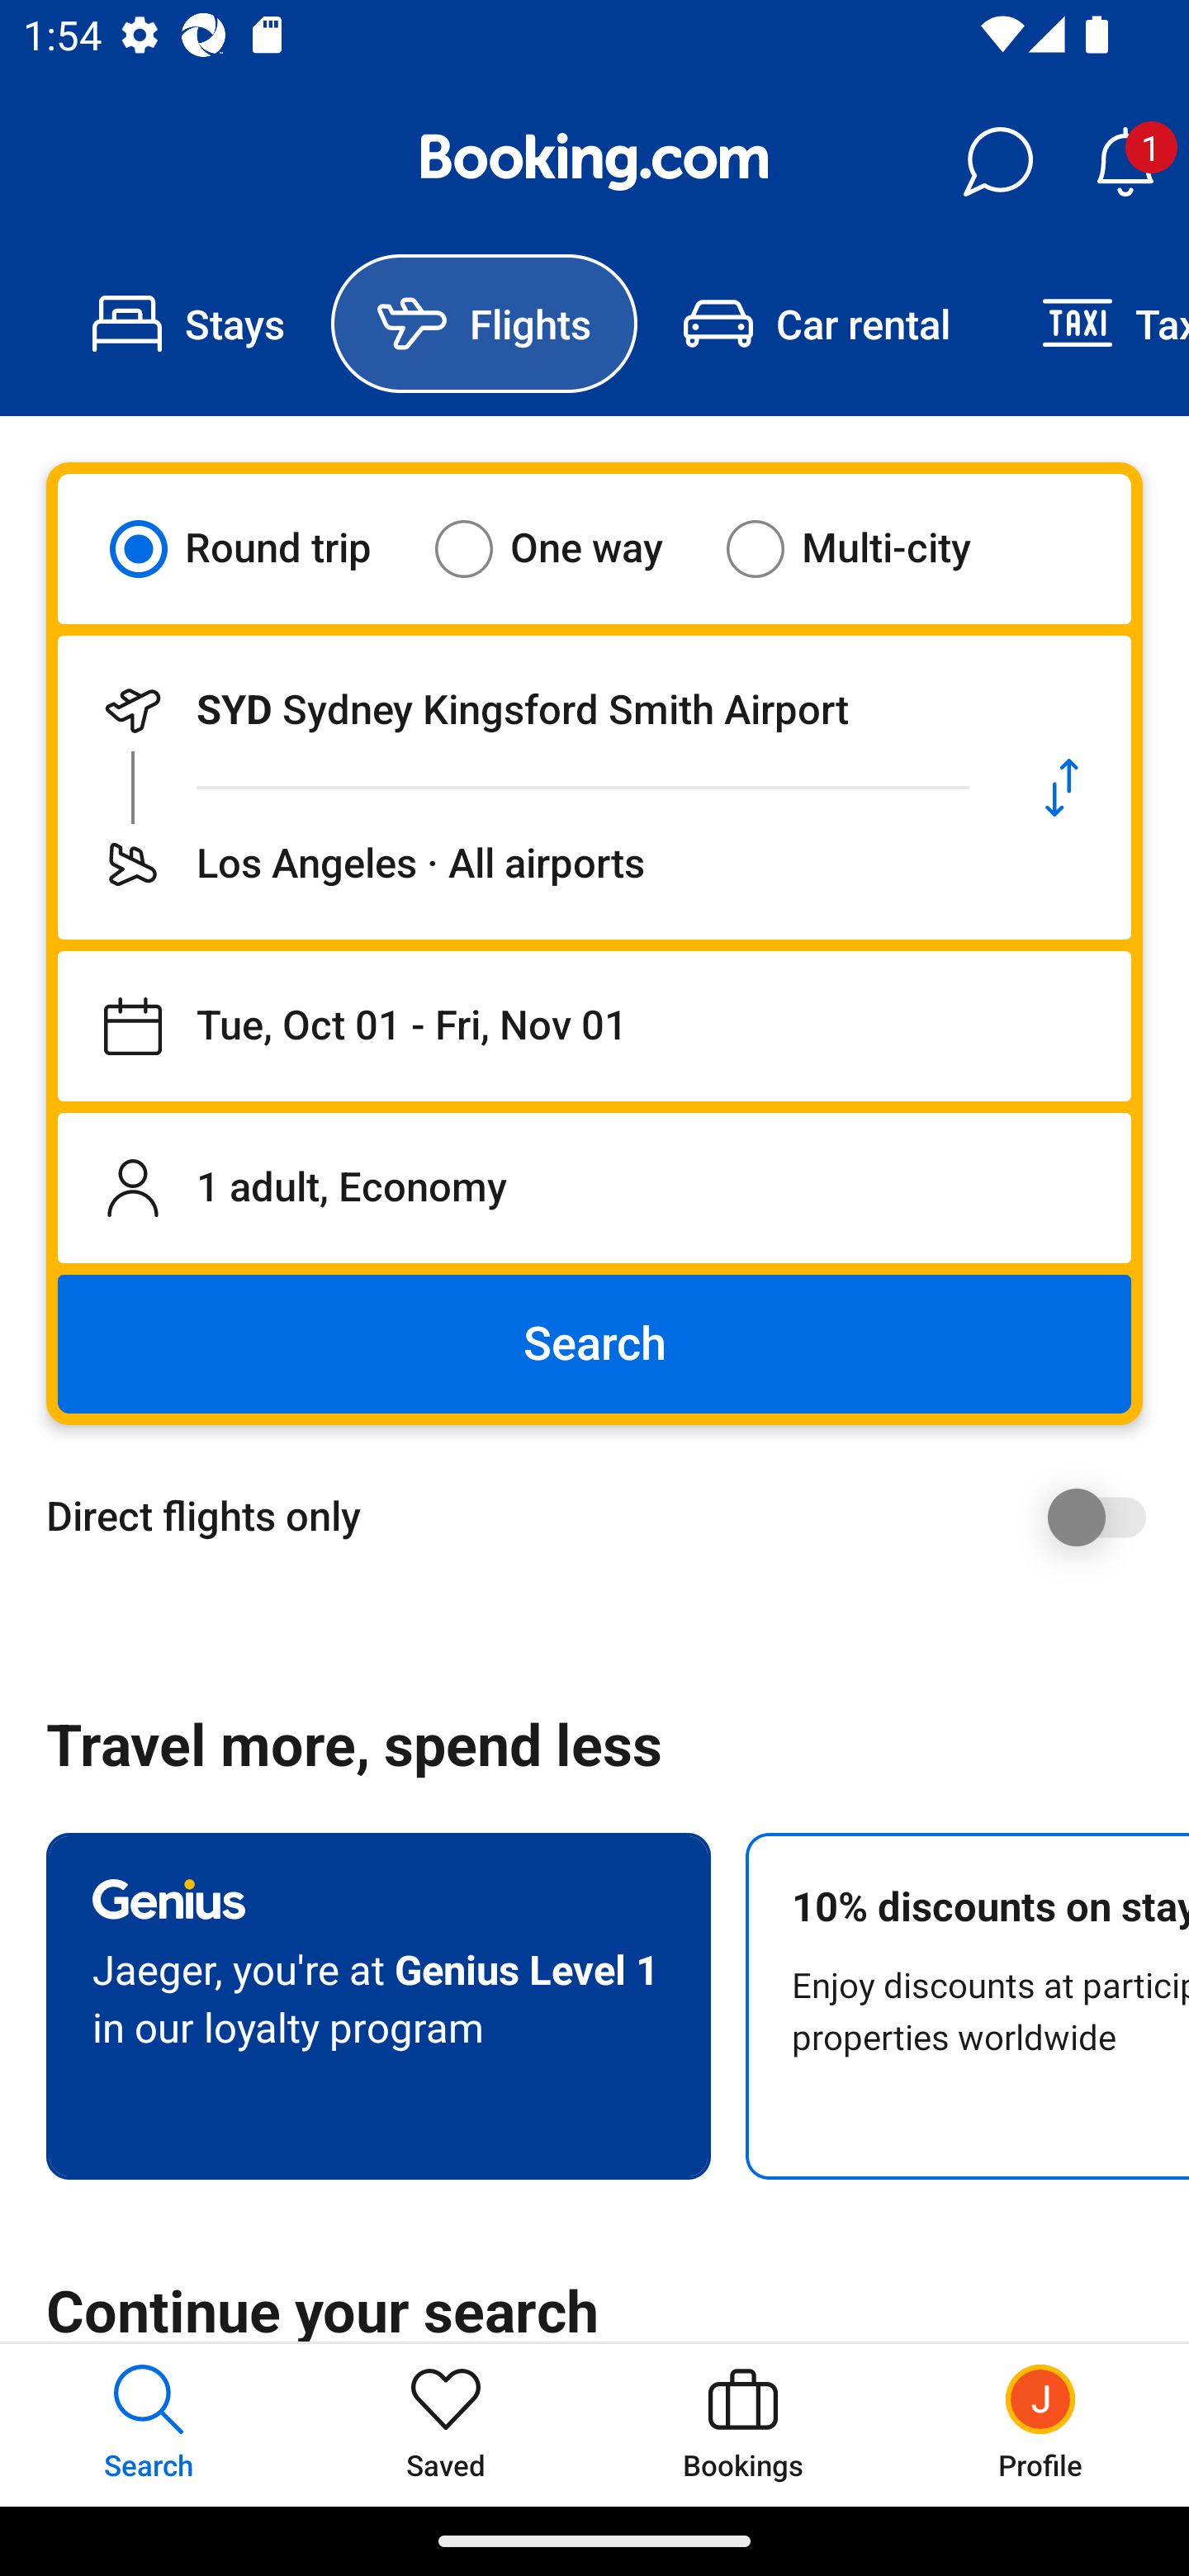 The height and width of the screenshot is (2576, 1189). Describe the element at coordinates (1040, 2424) in the screenshot. I see `Profile` at that location.